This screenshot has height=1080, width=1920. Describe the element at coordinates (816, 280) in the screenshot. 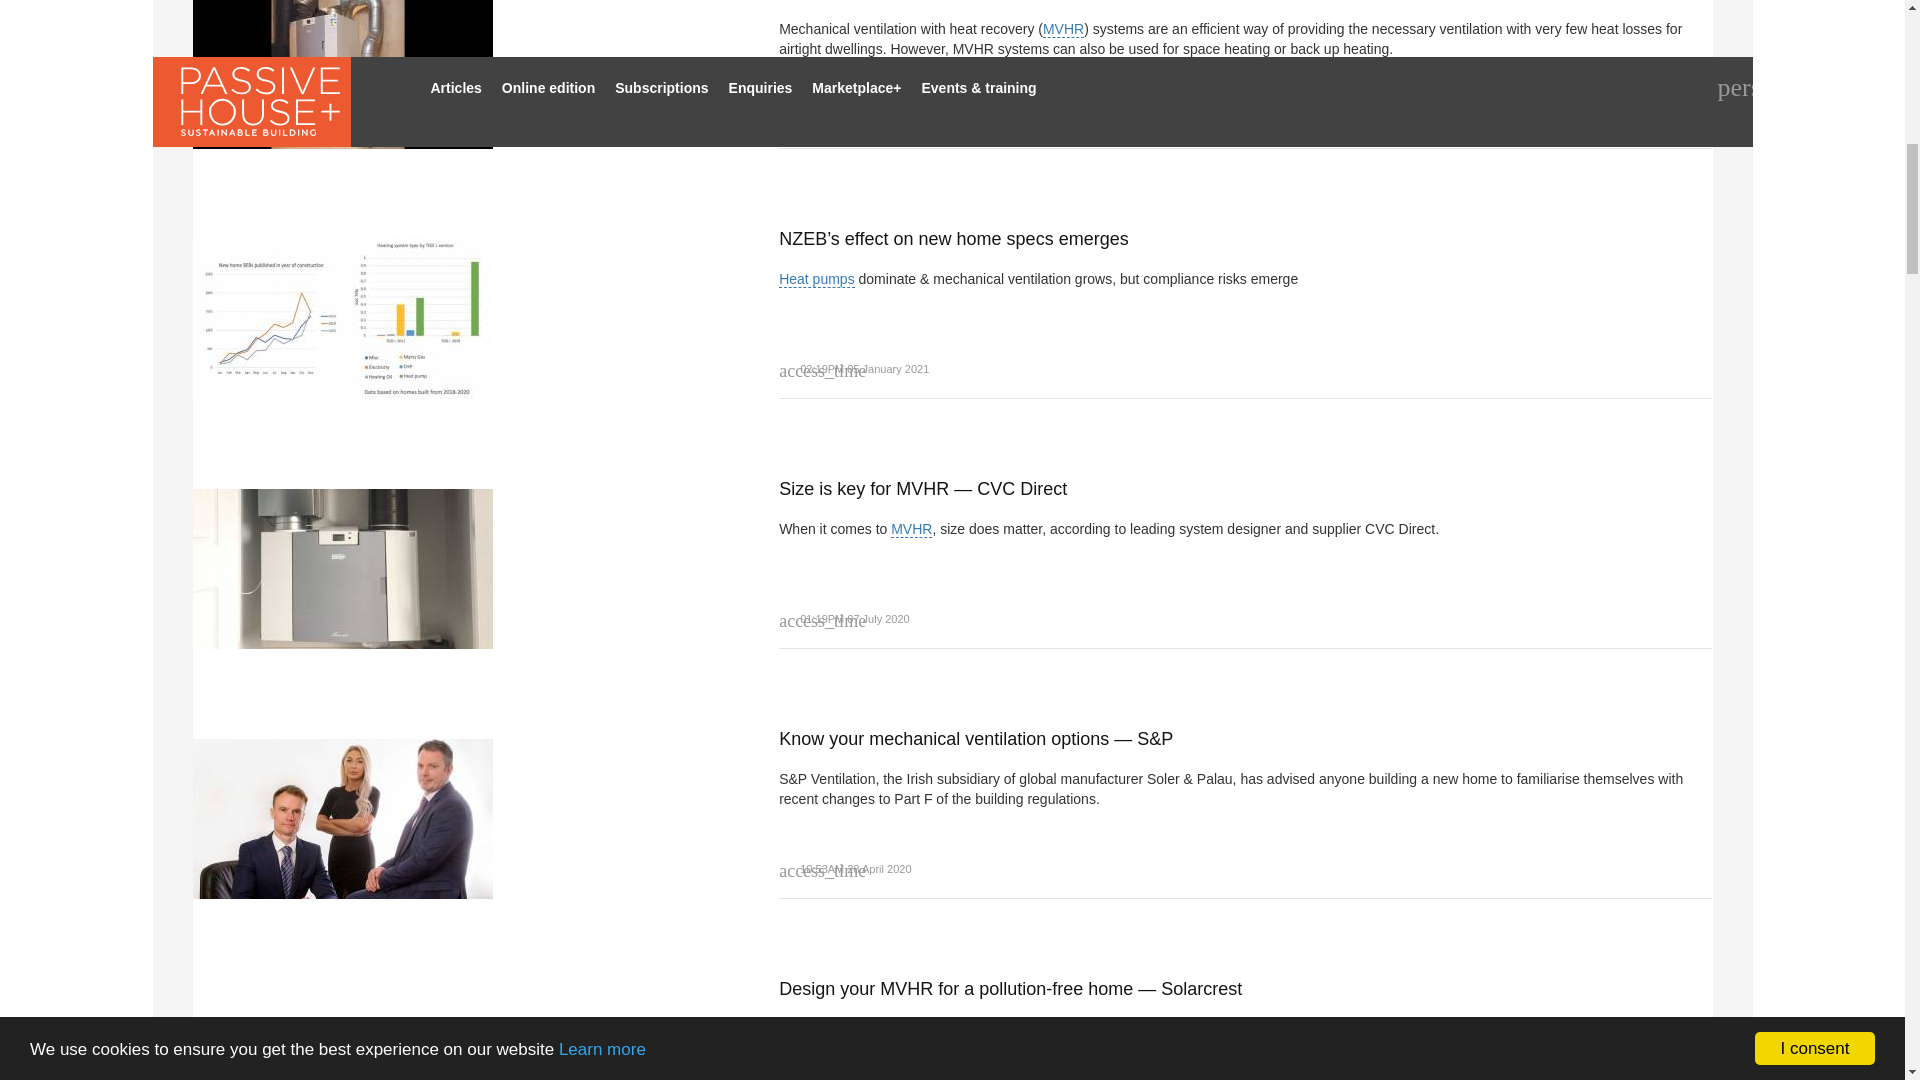

I see `heat pump` at that location.